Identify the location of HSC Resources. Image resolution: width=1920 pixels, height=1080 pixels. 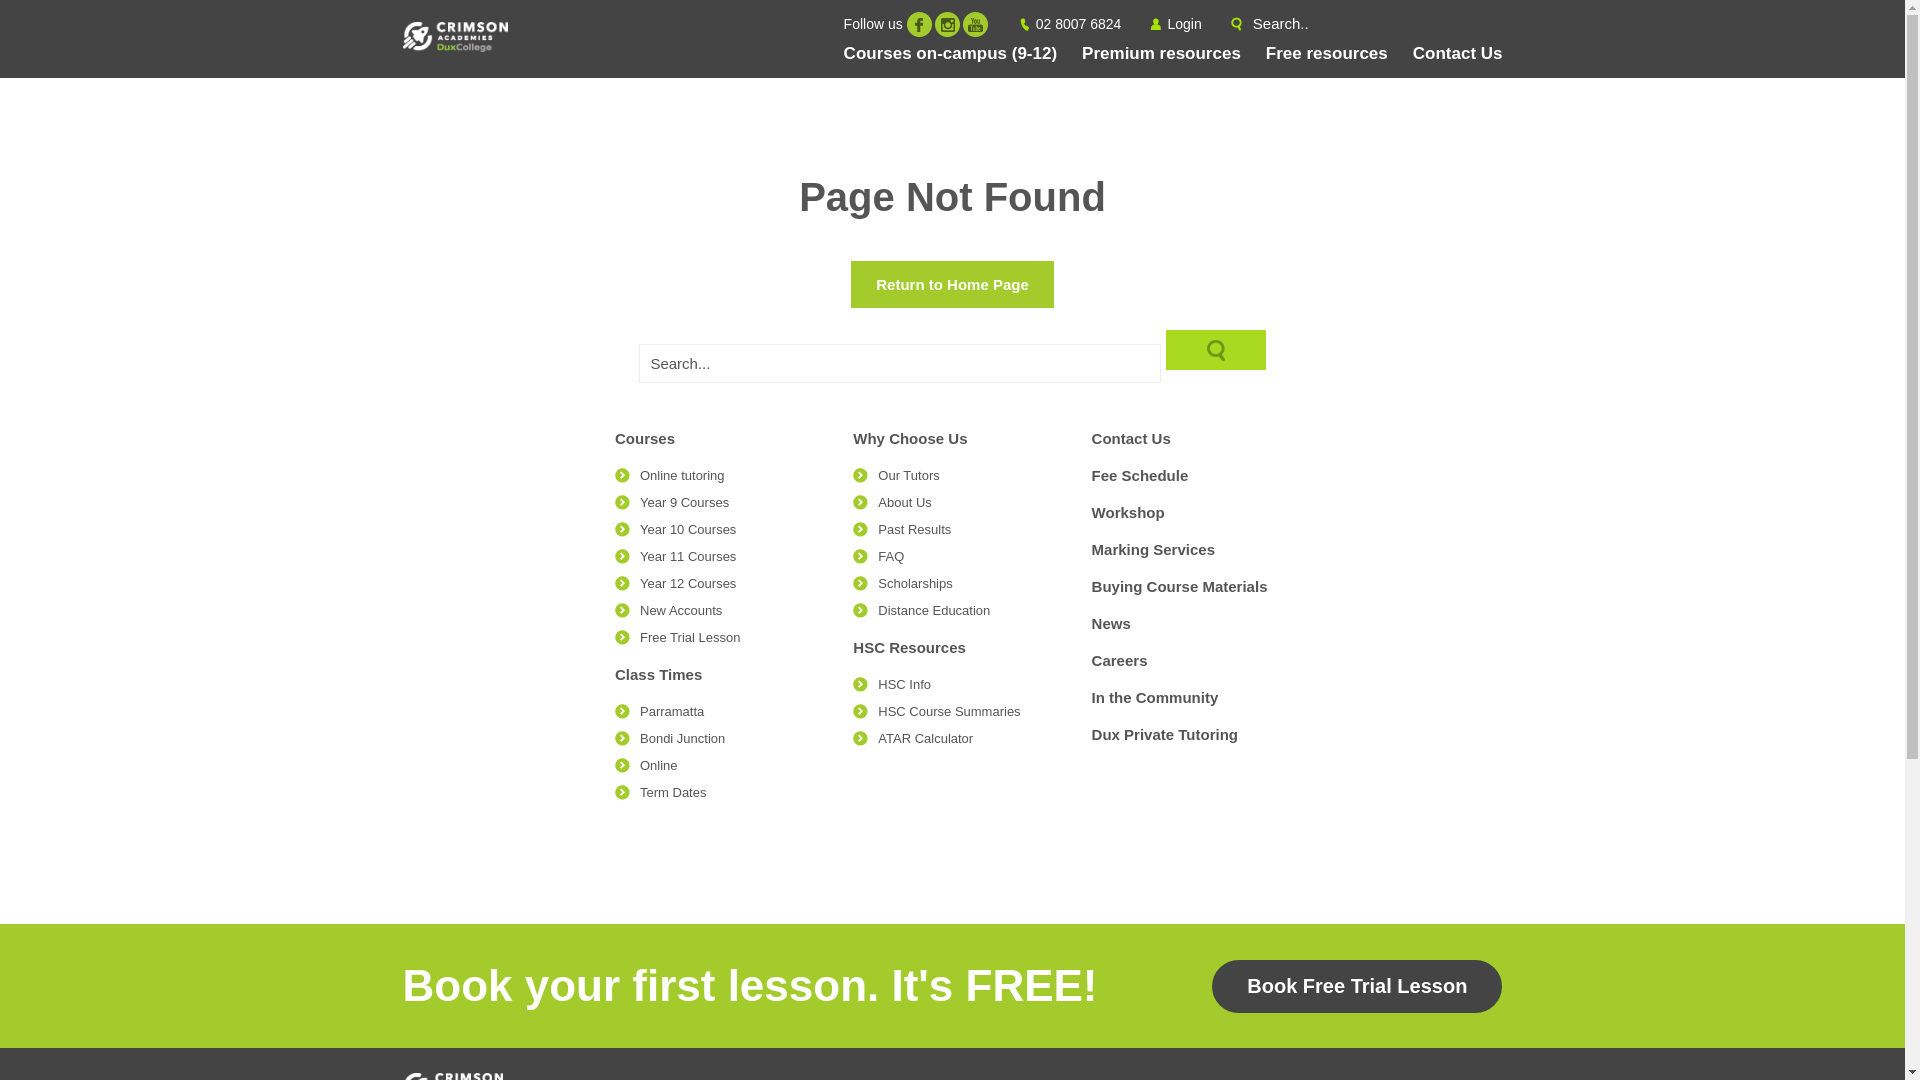
(910, 648).